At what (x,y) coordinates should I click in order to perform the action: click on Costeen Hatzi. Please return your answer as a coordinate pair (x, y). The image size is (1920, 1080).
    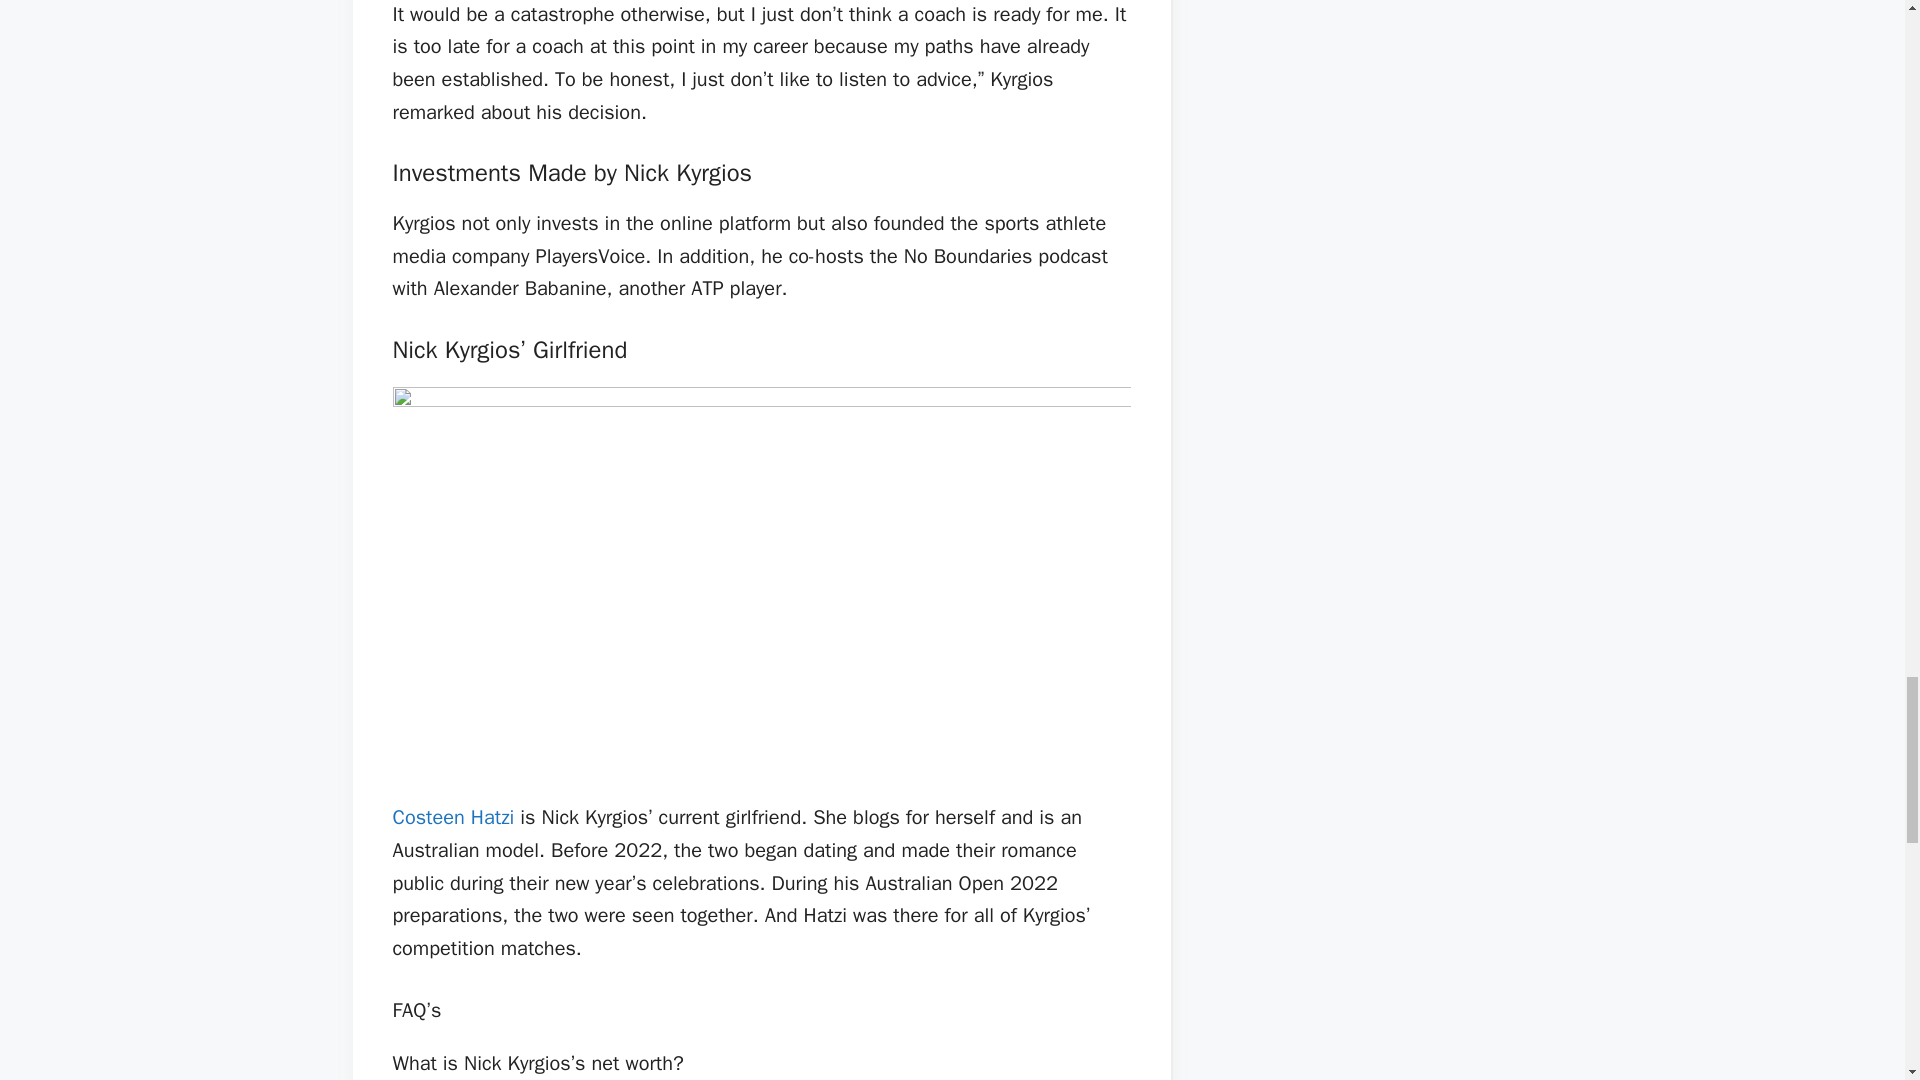
    Looking at the image, I should click on (452, 817).